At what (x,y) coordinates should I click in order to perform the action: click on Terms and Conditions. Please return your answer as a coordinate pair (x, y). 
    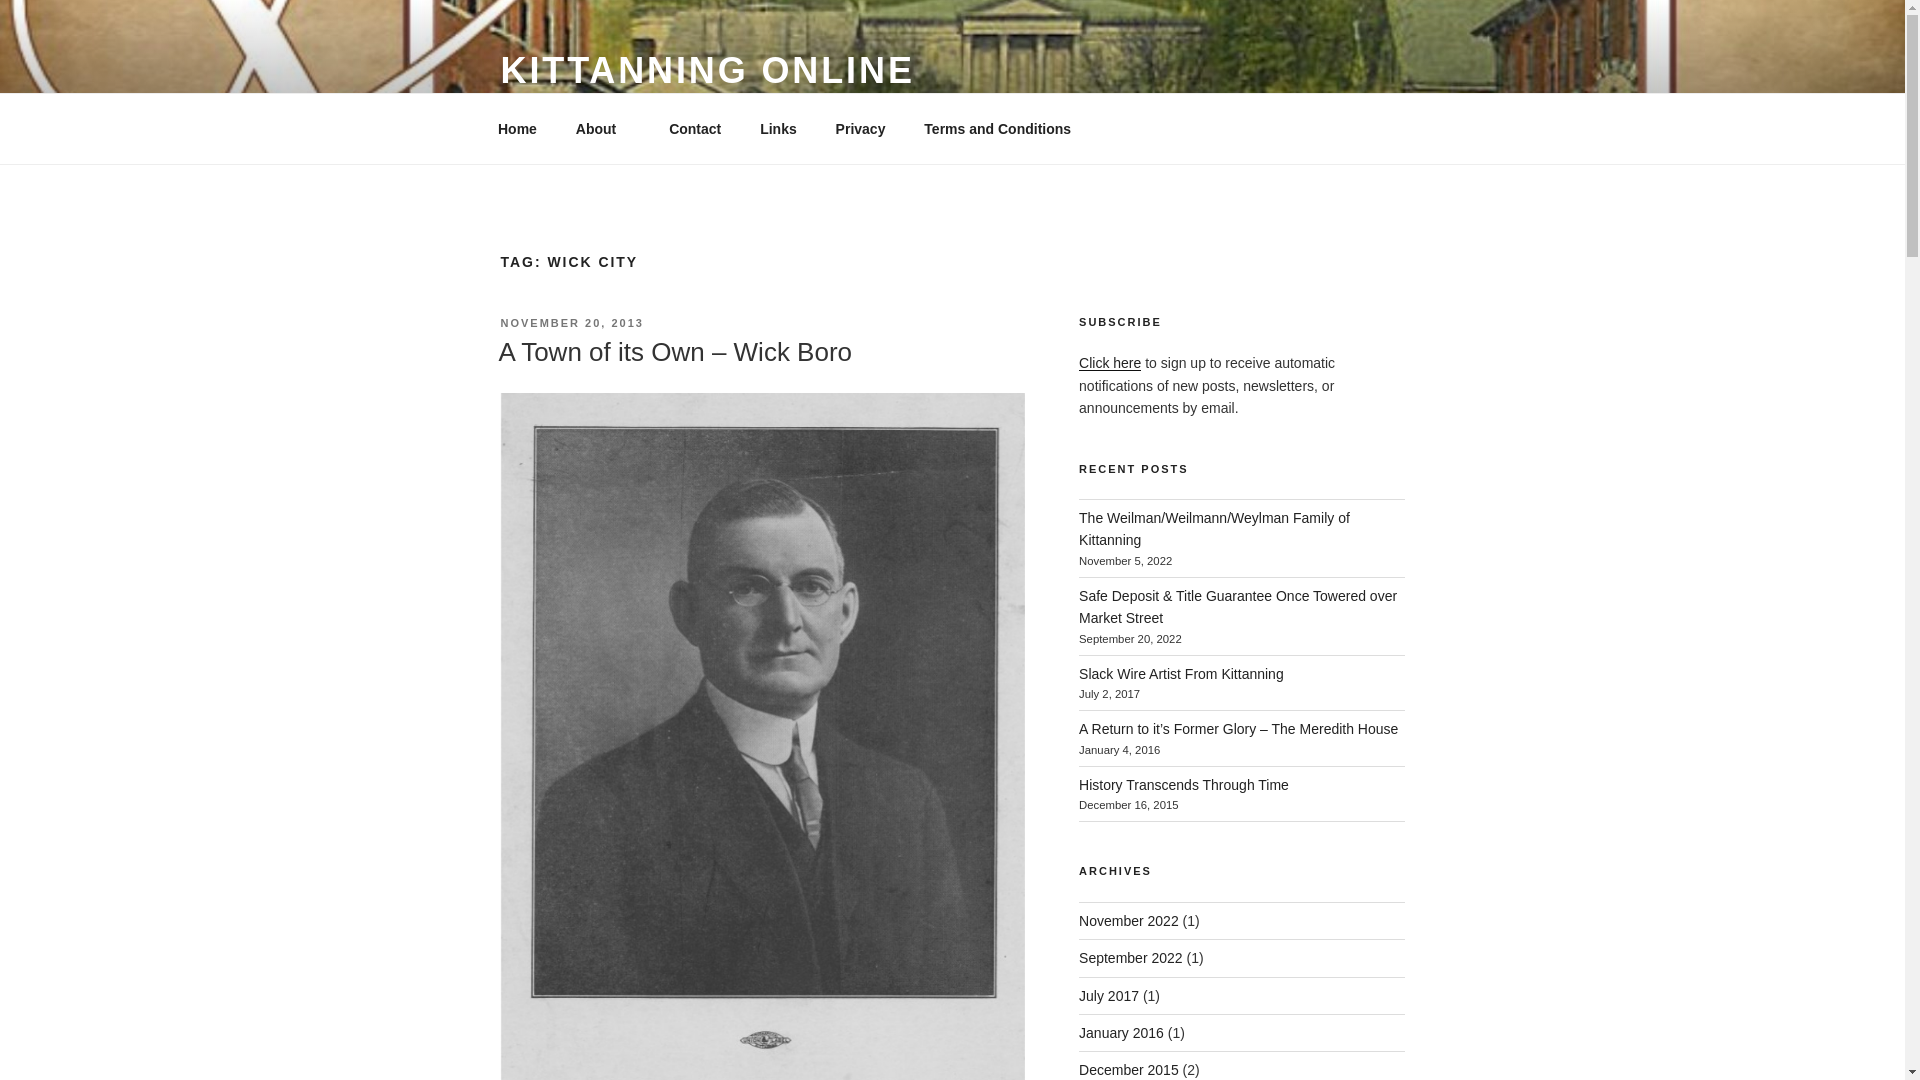
    Looking at the image, I should click on (997, 128).